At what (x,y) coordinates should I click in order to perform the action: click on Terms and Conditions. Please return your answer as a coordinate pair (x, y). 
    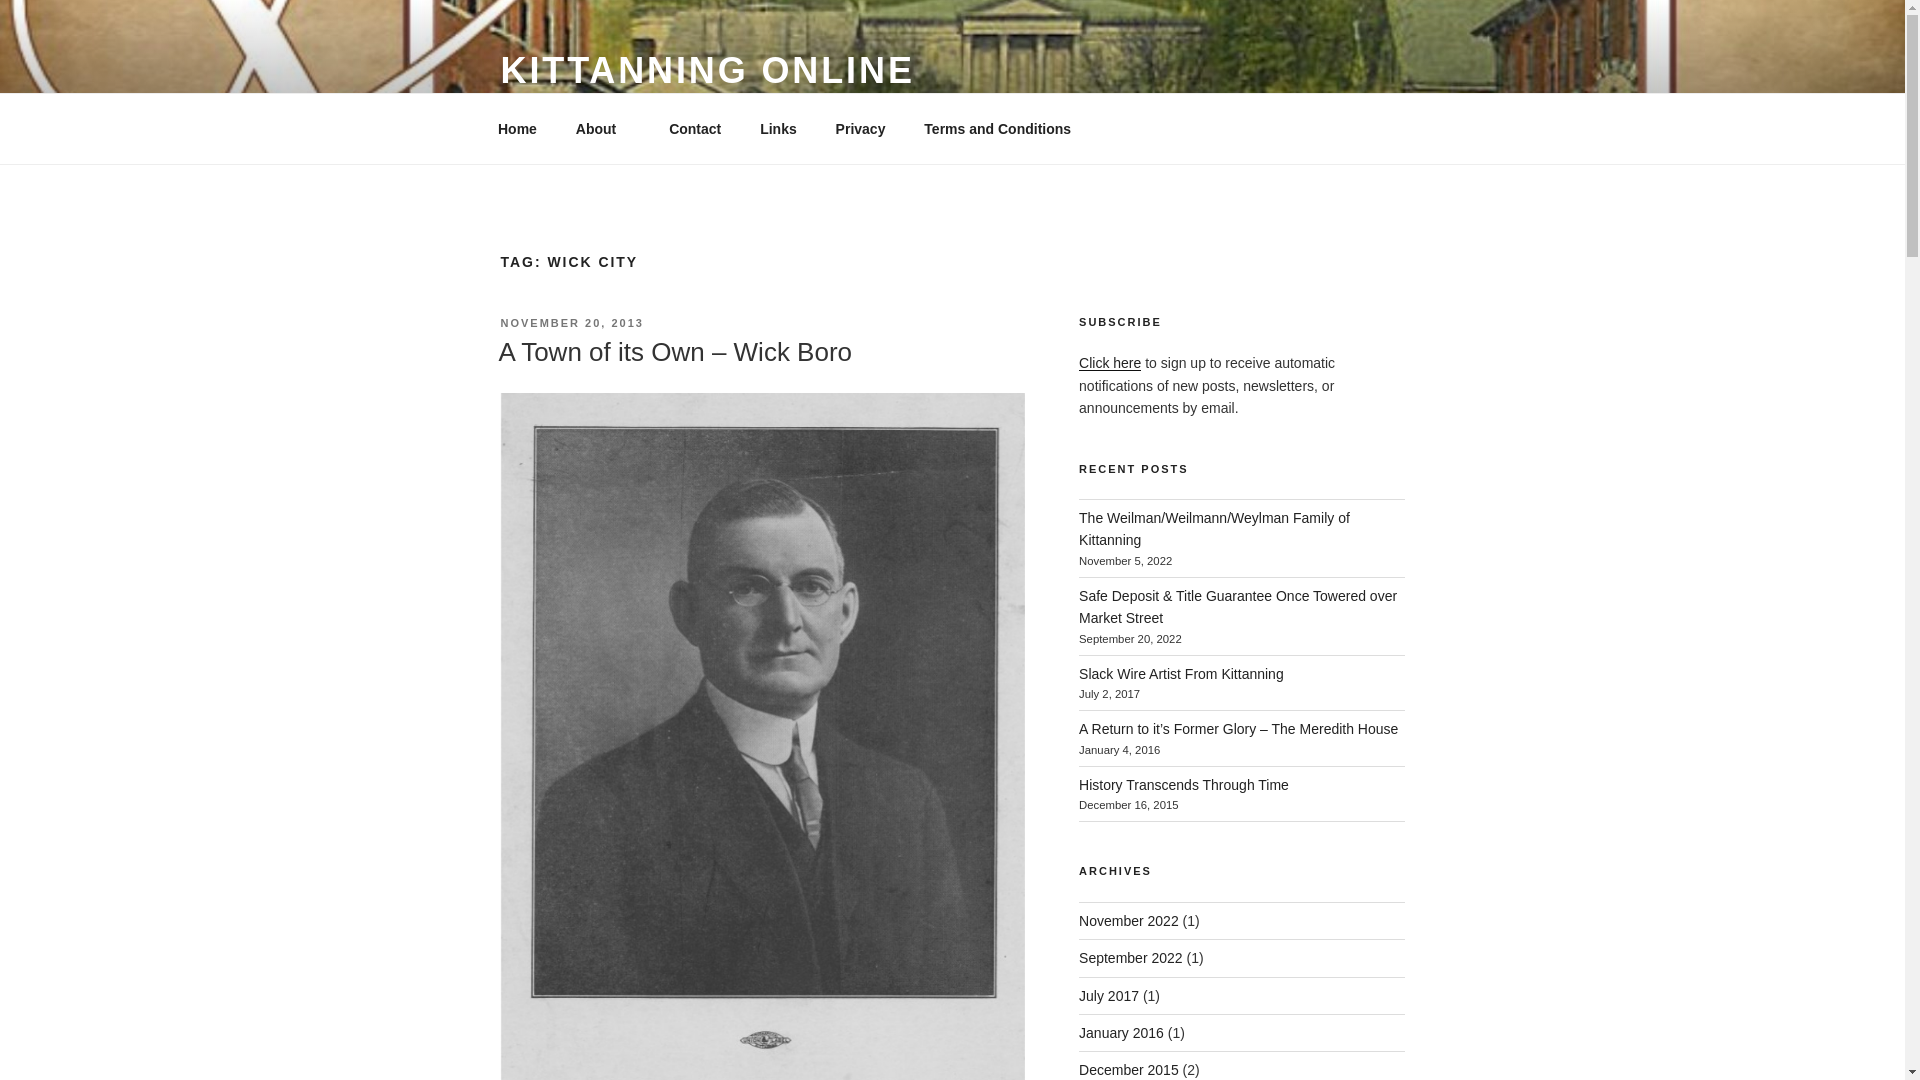
    Looking at the image, I should click on (997, 128).